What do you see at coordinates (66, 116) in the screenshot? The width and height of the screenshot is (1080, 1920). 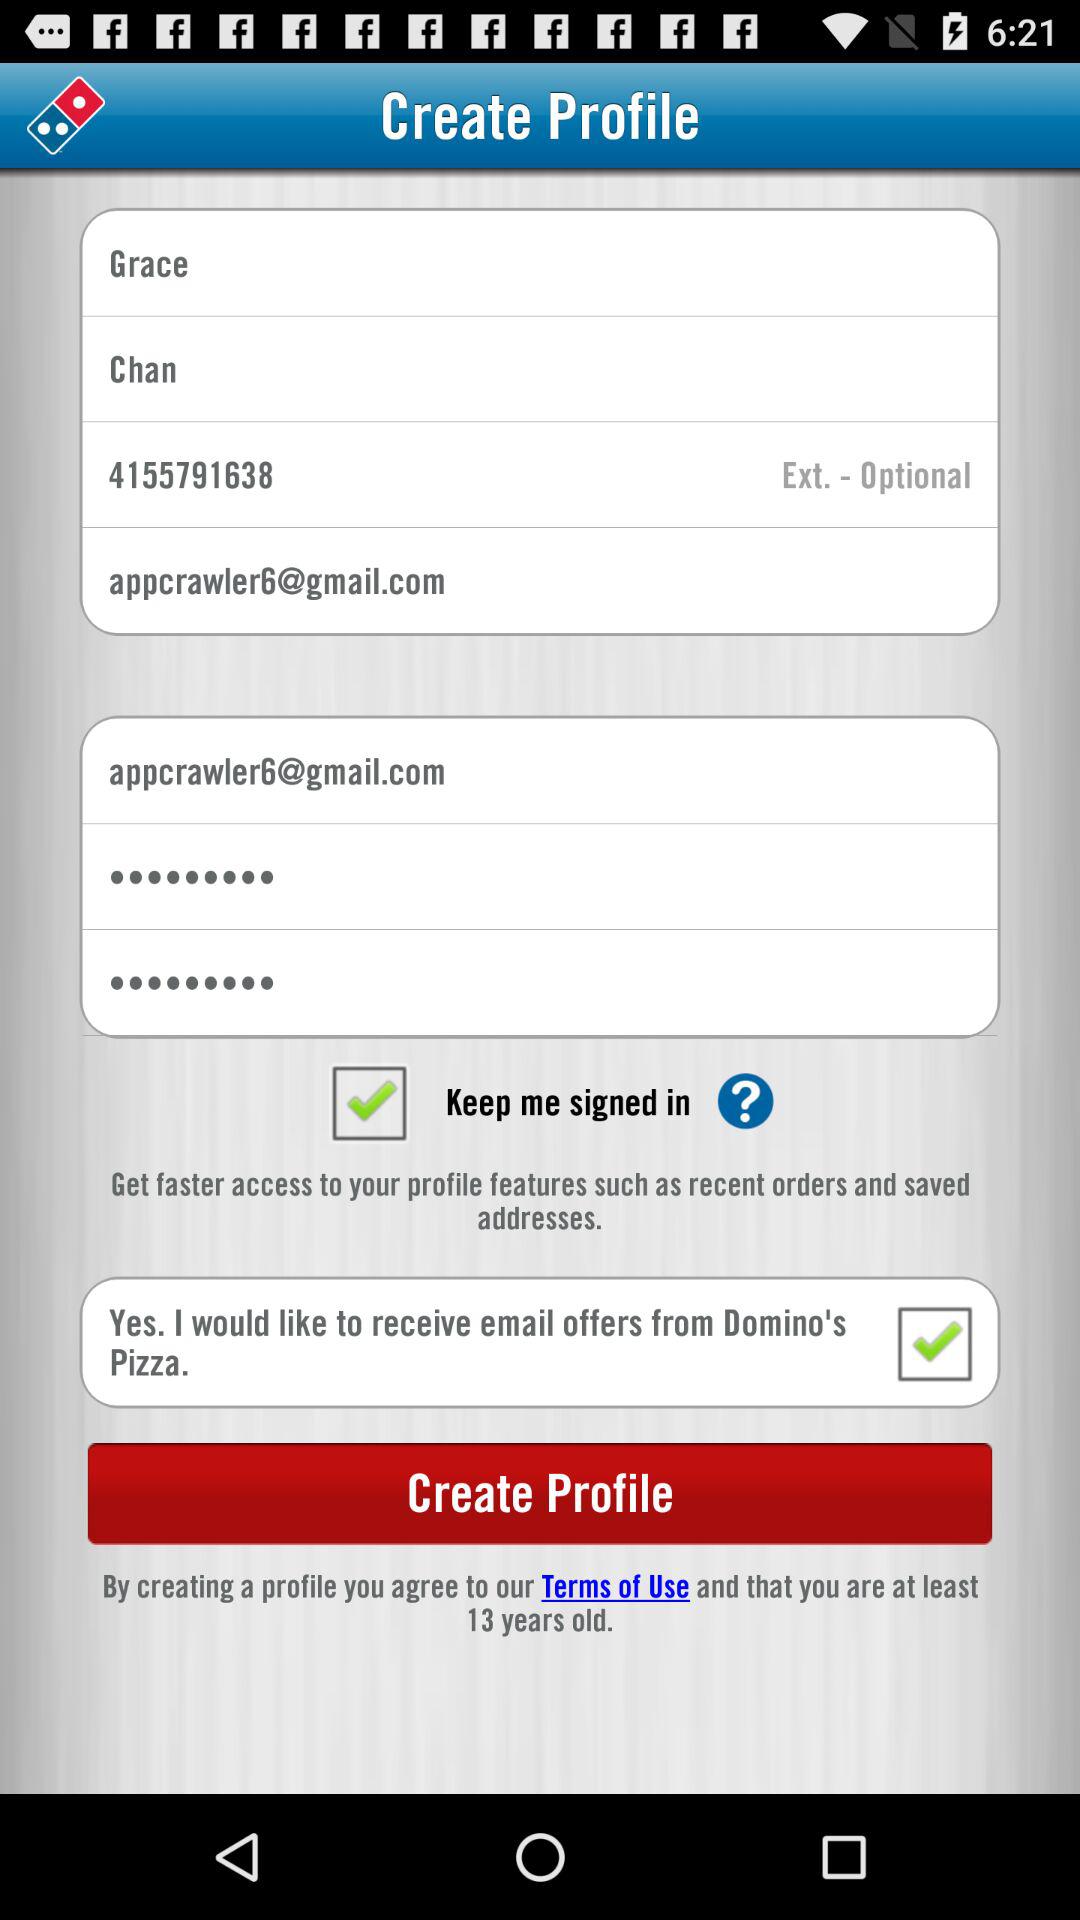 I see `choose the dominoes logo` at bounding box center [66, 116].